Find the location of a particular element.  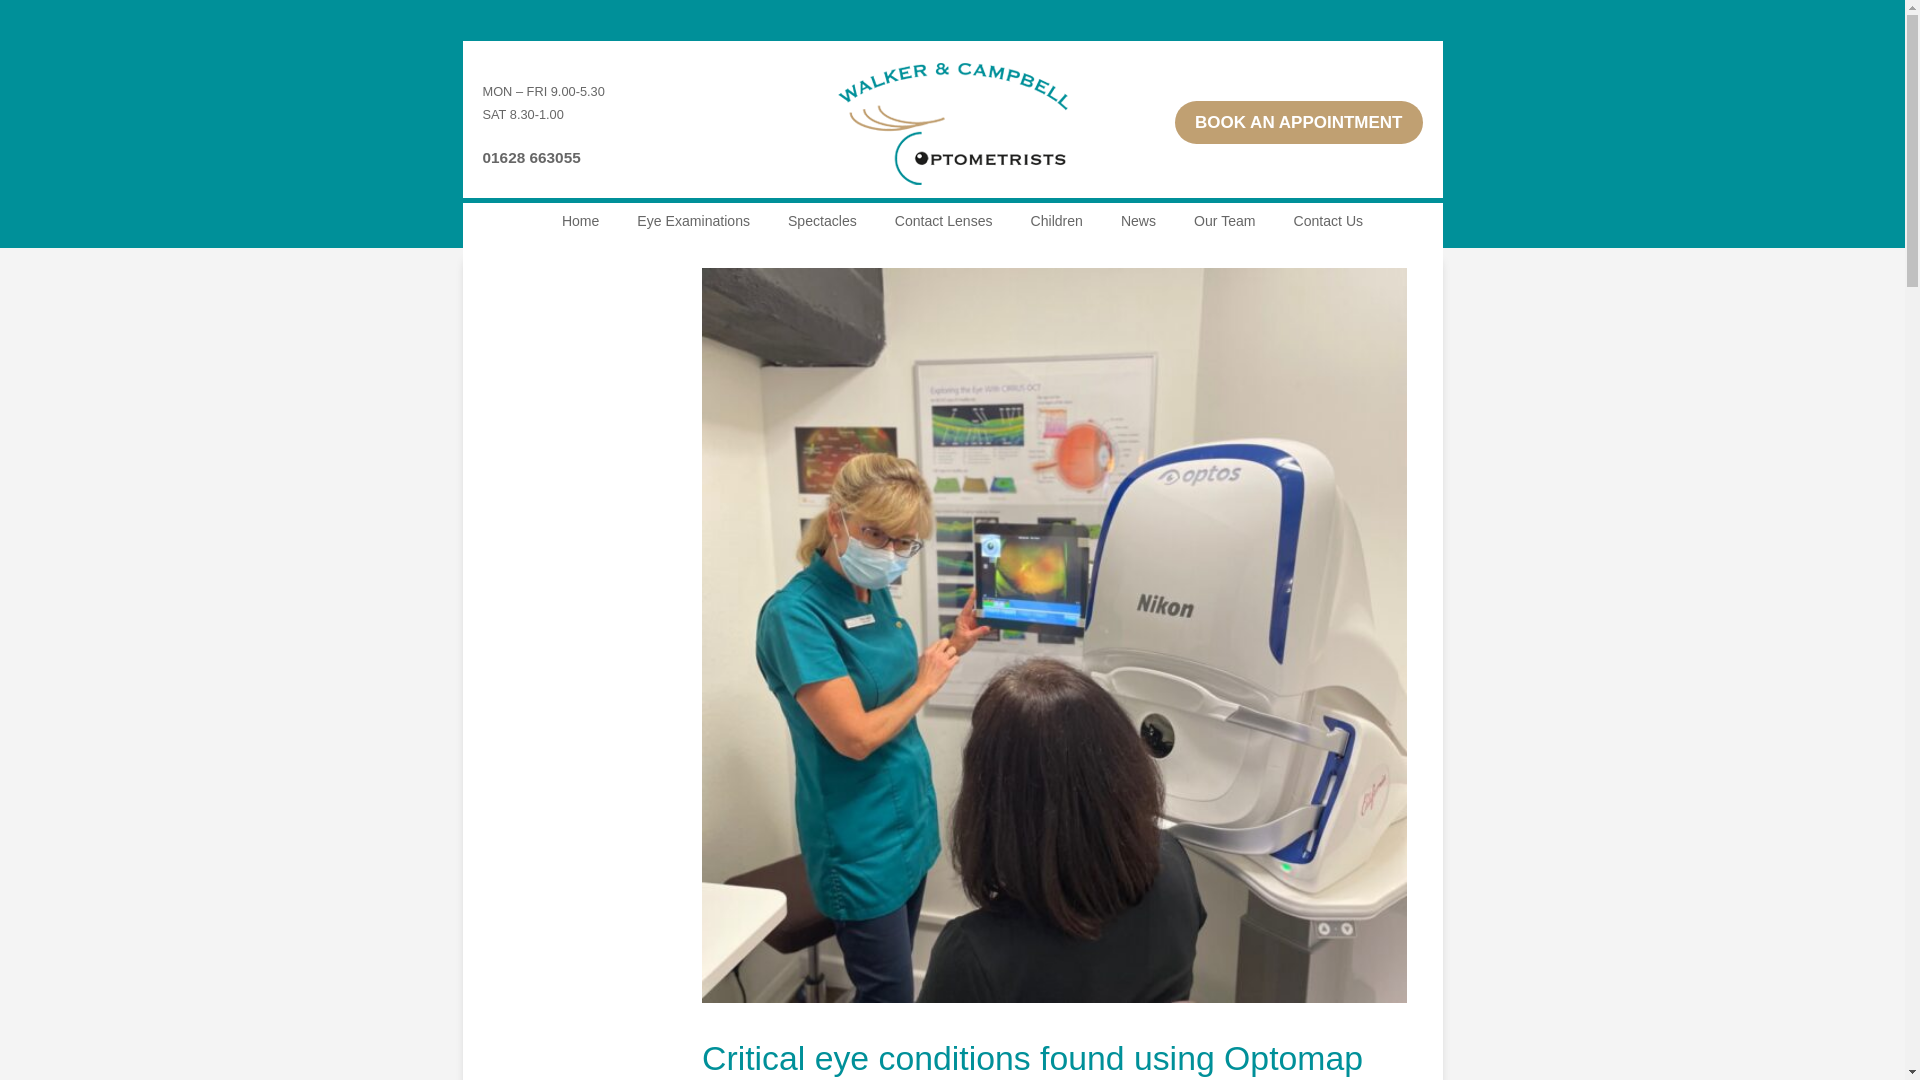

News is located at coordinates (1138, 220).